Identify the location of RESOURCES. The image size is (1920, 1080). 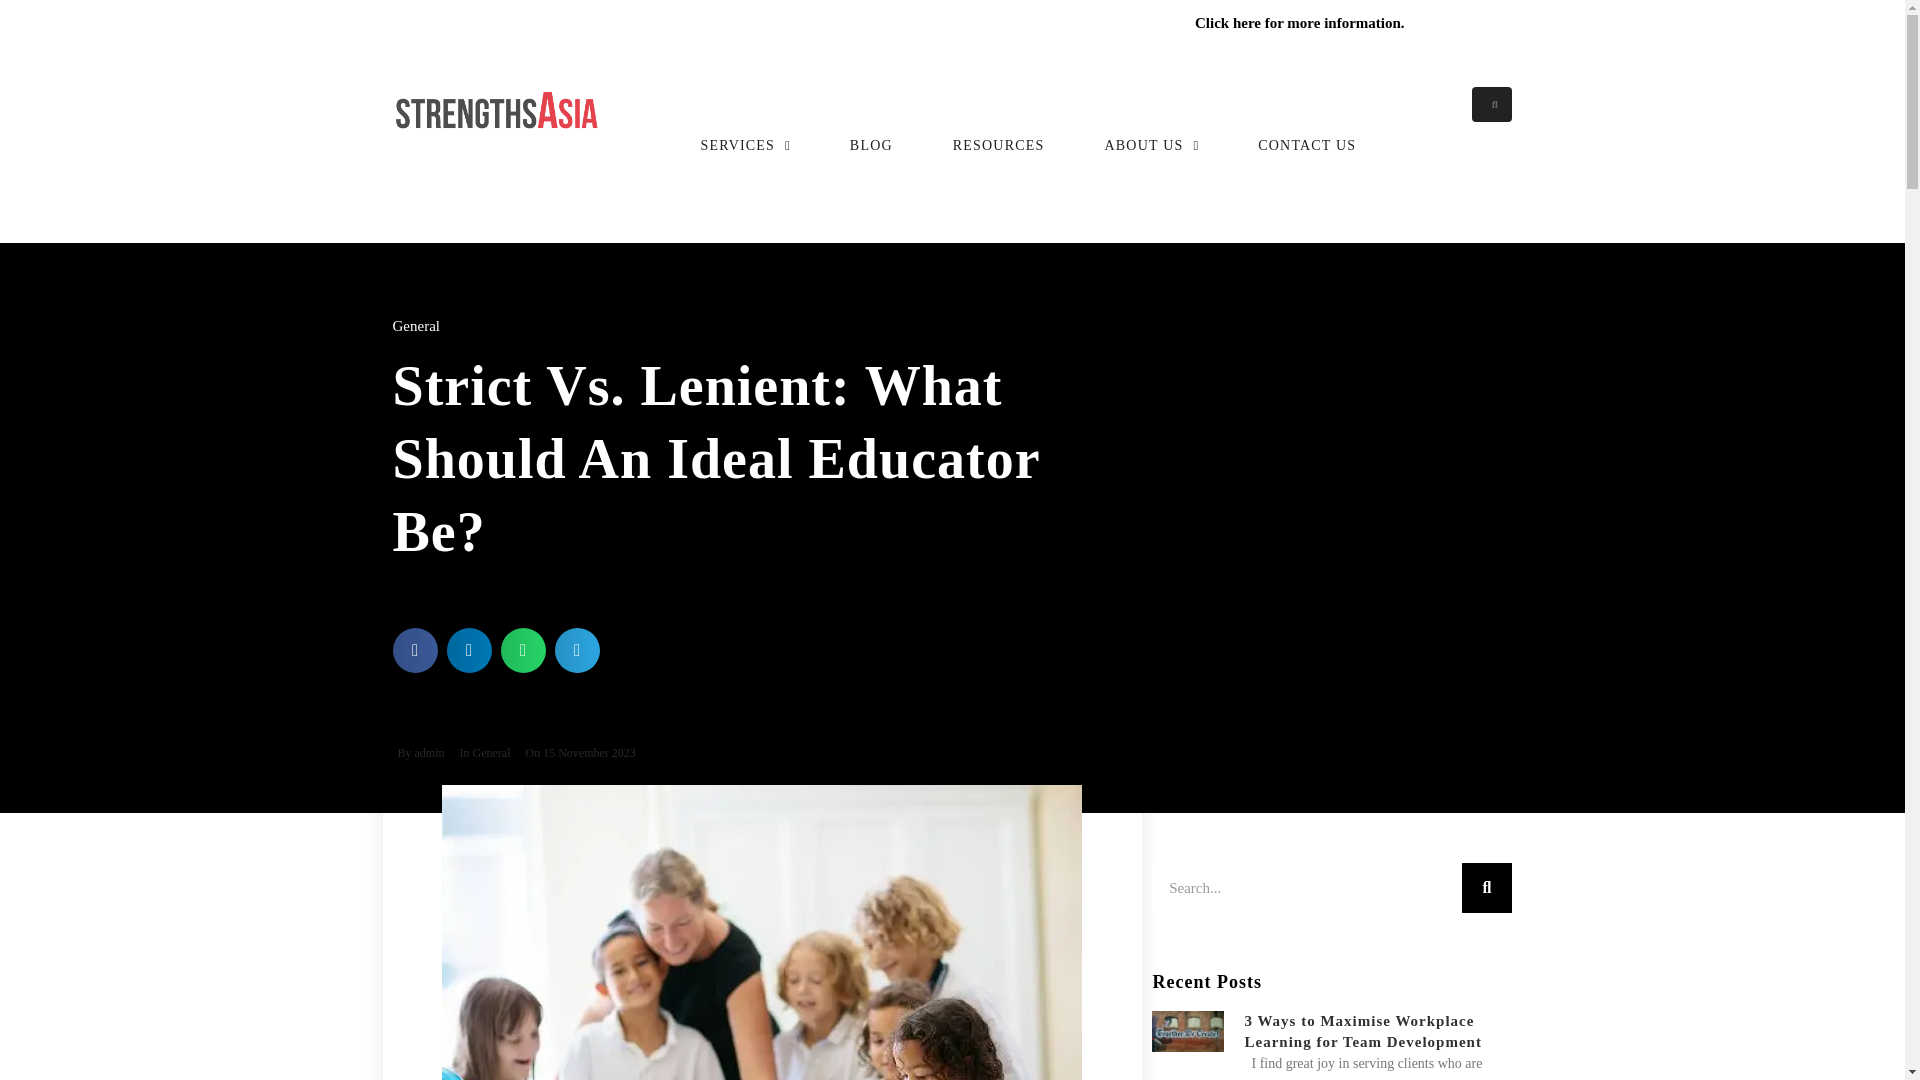
(998, 134).